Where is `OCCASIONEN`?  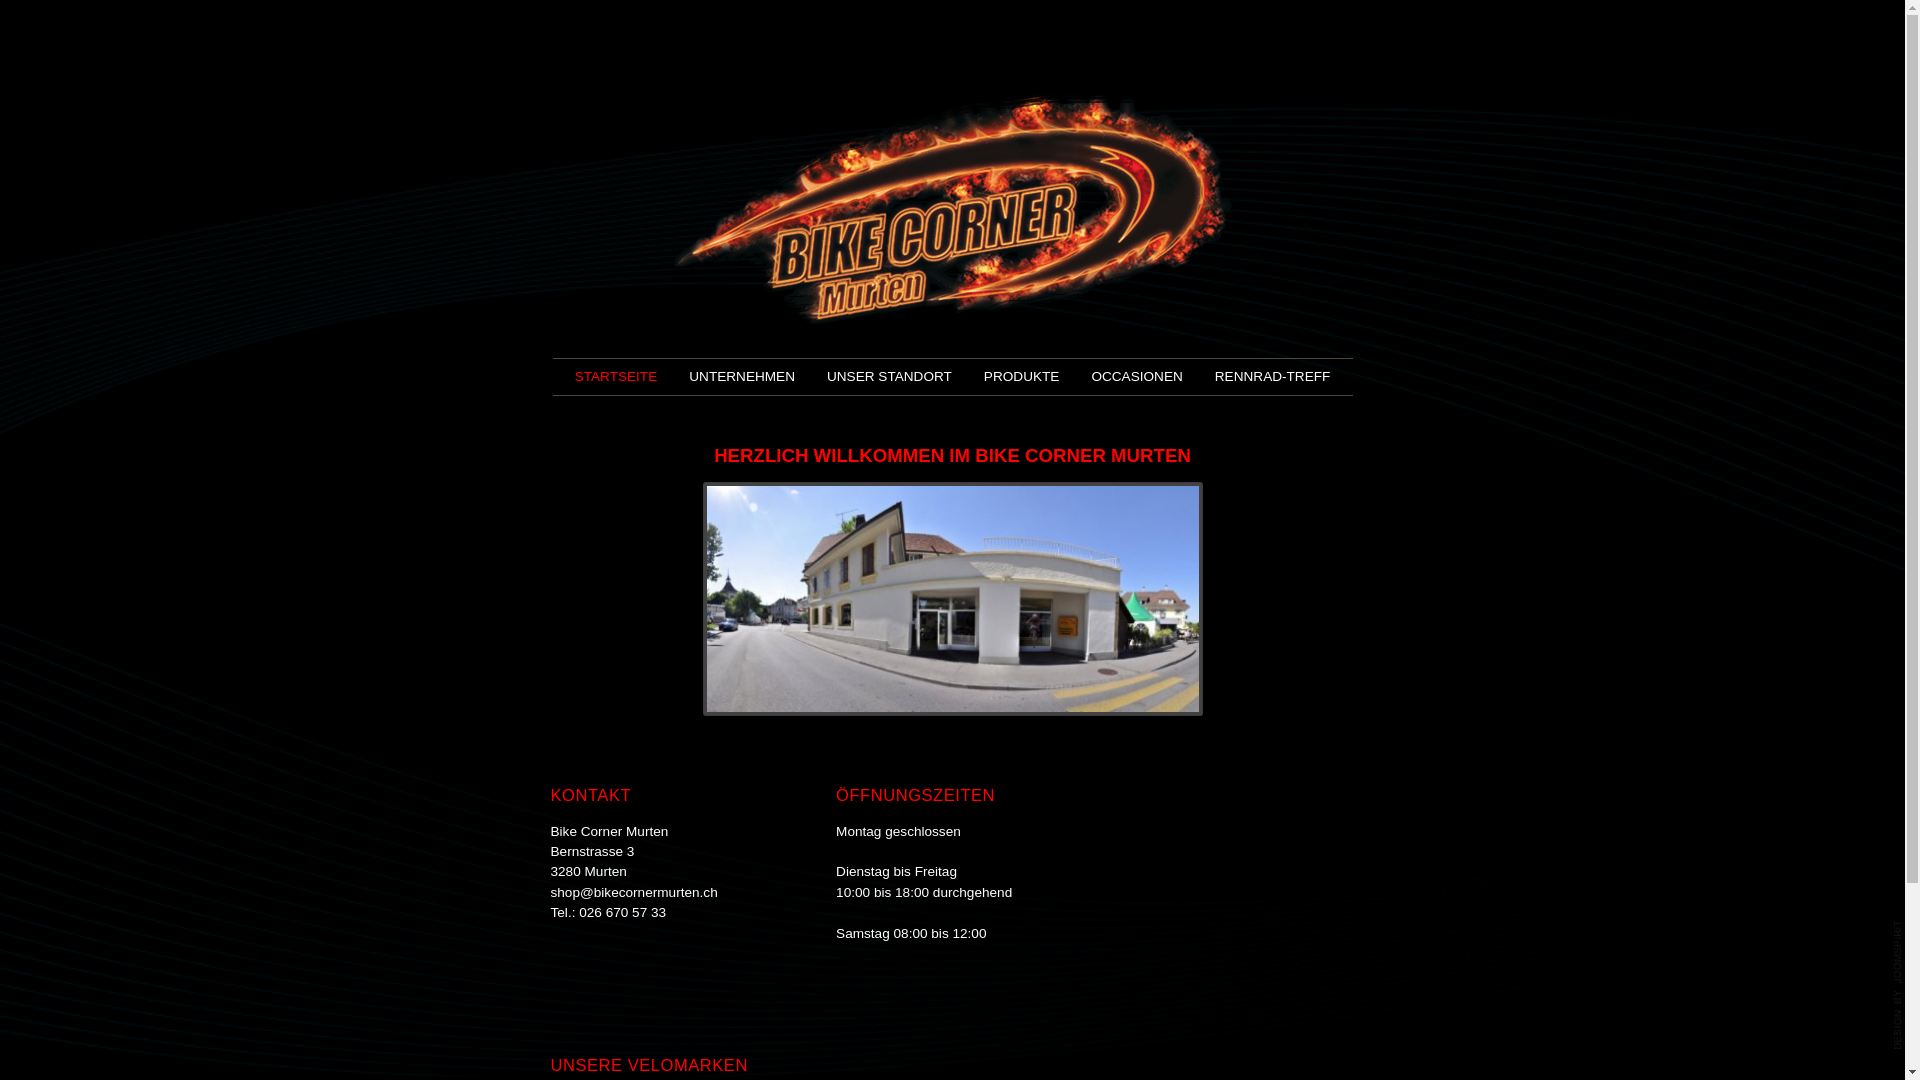 OCCASIONEN is located at coordinates (1136, 377).